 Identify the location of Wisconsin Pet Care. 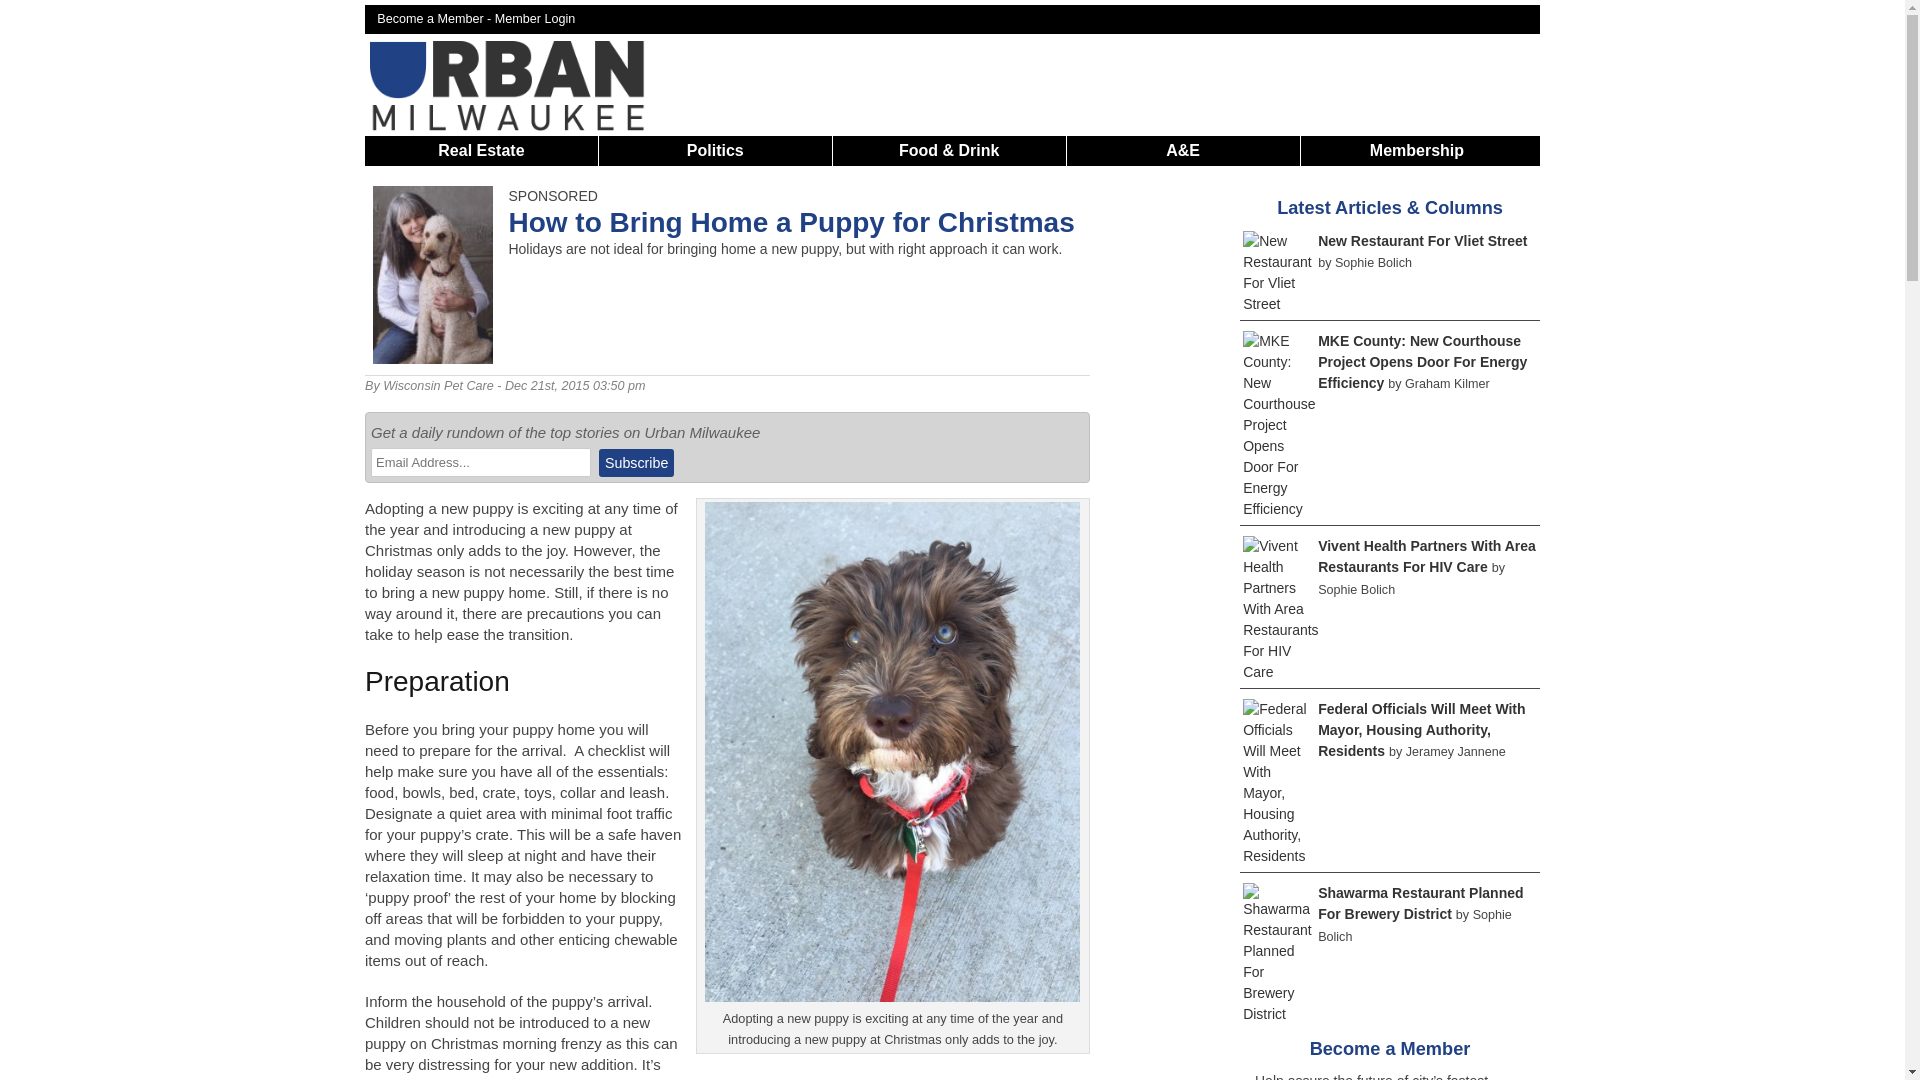
(438, 386).